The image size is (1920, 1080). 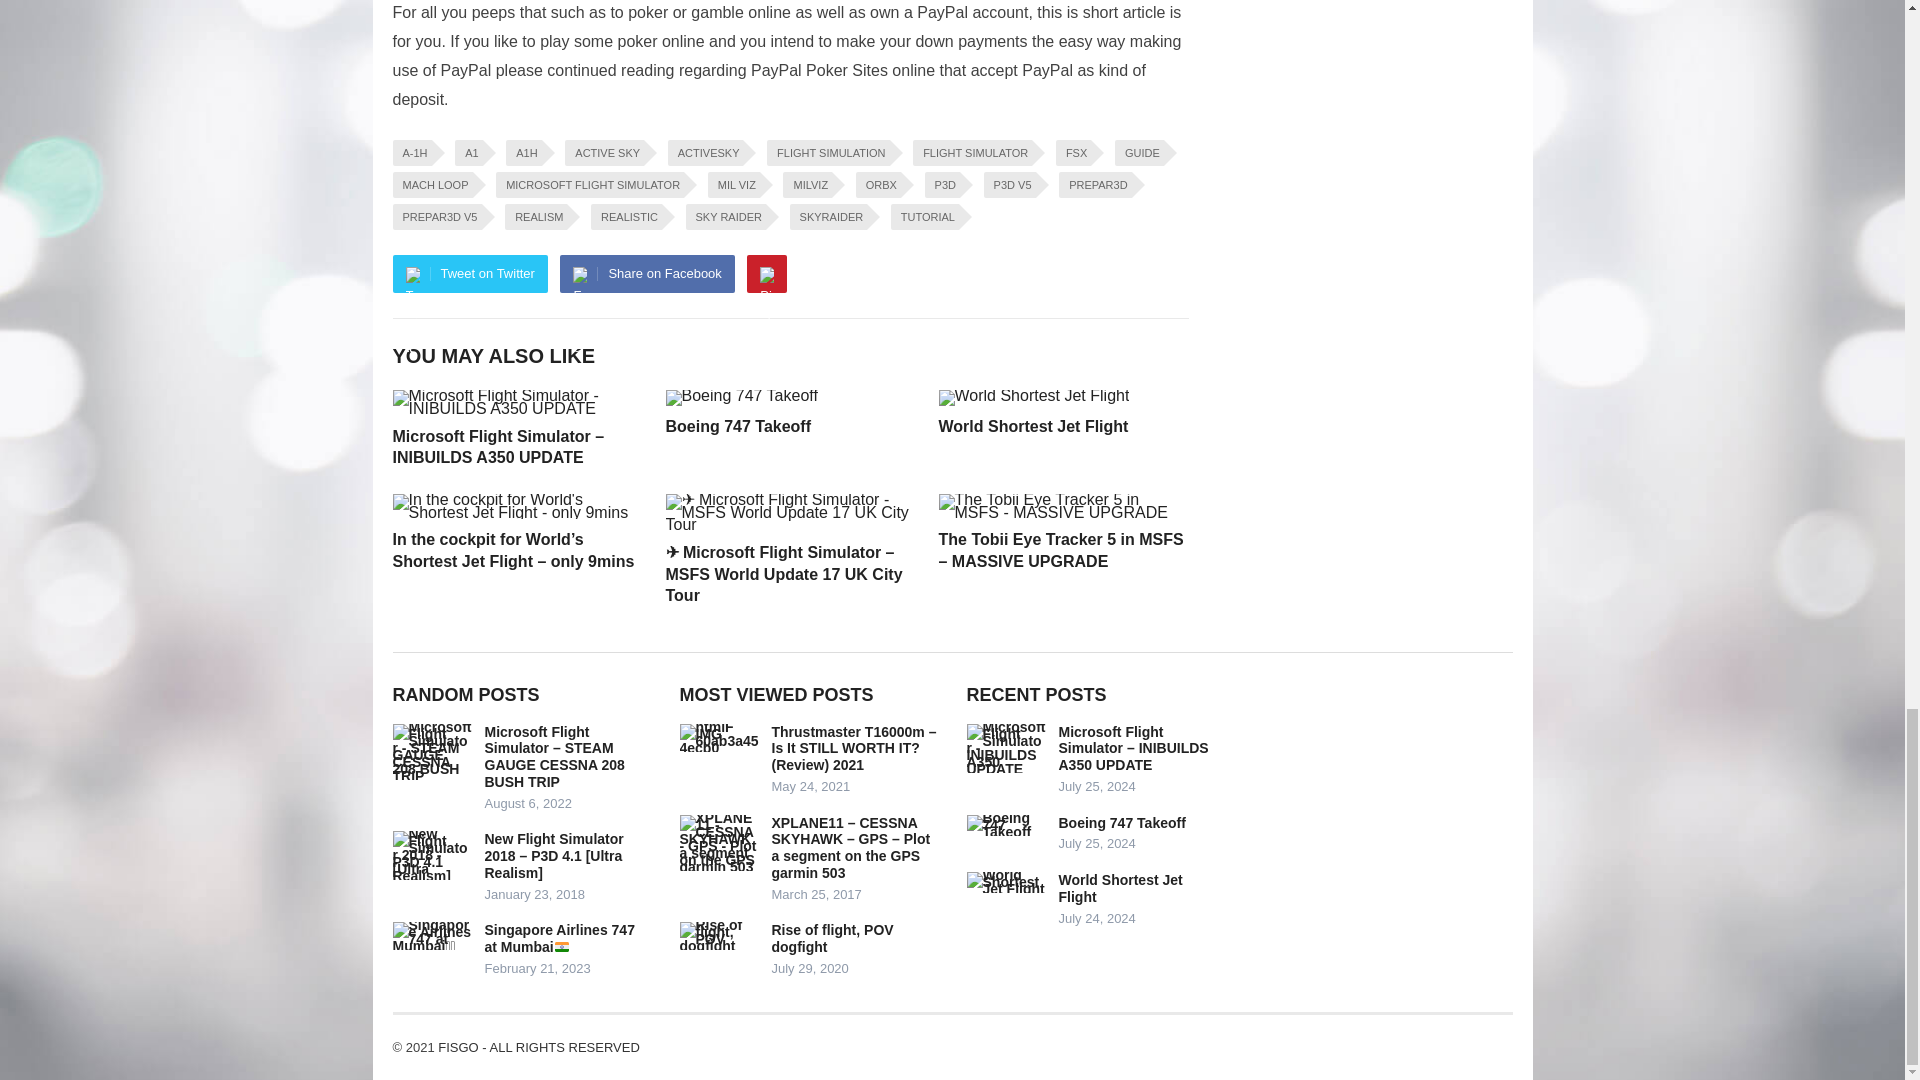 What do you see at coordinates (468, 153) in the screenshot?
I see `A1` at bounding box center [468, 153].